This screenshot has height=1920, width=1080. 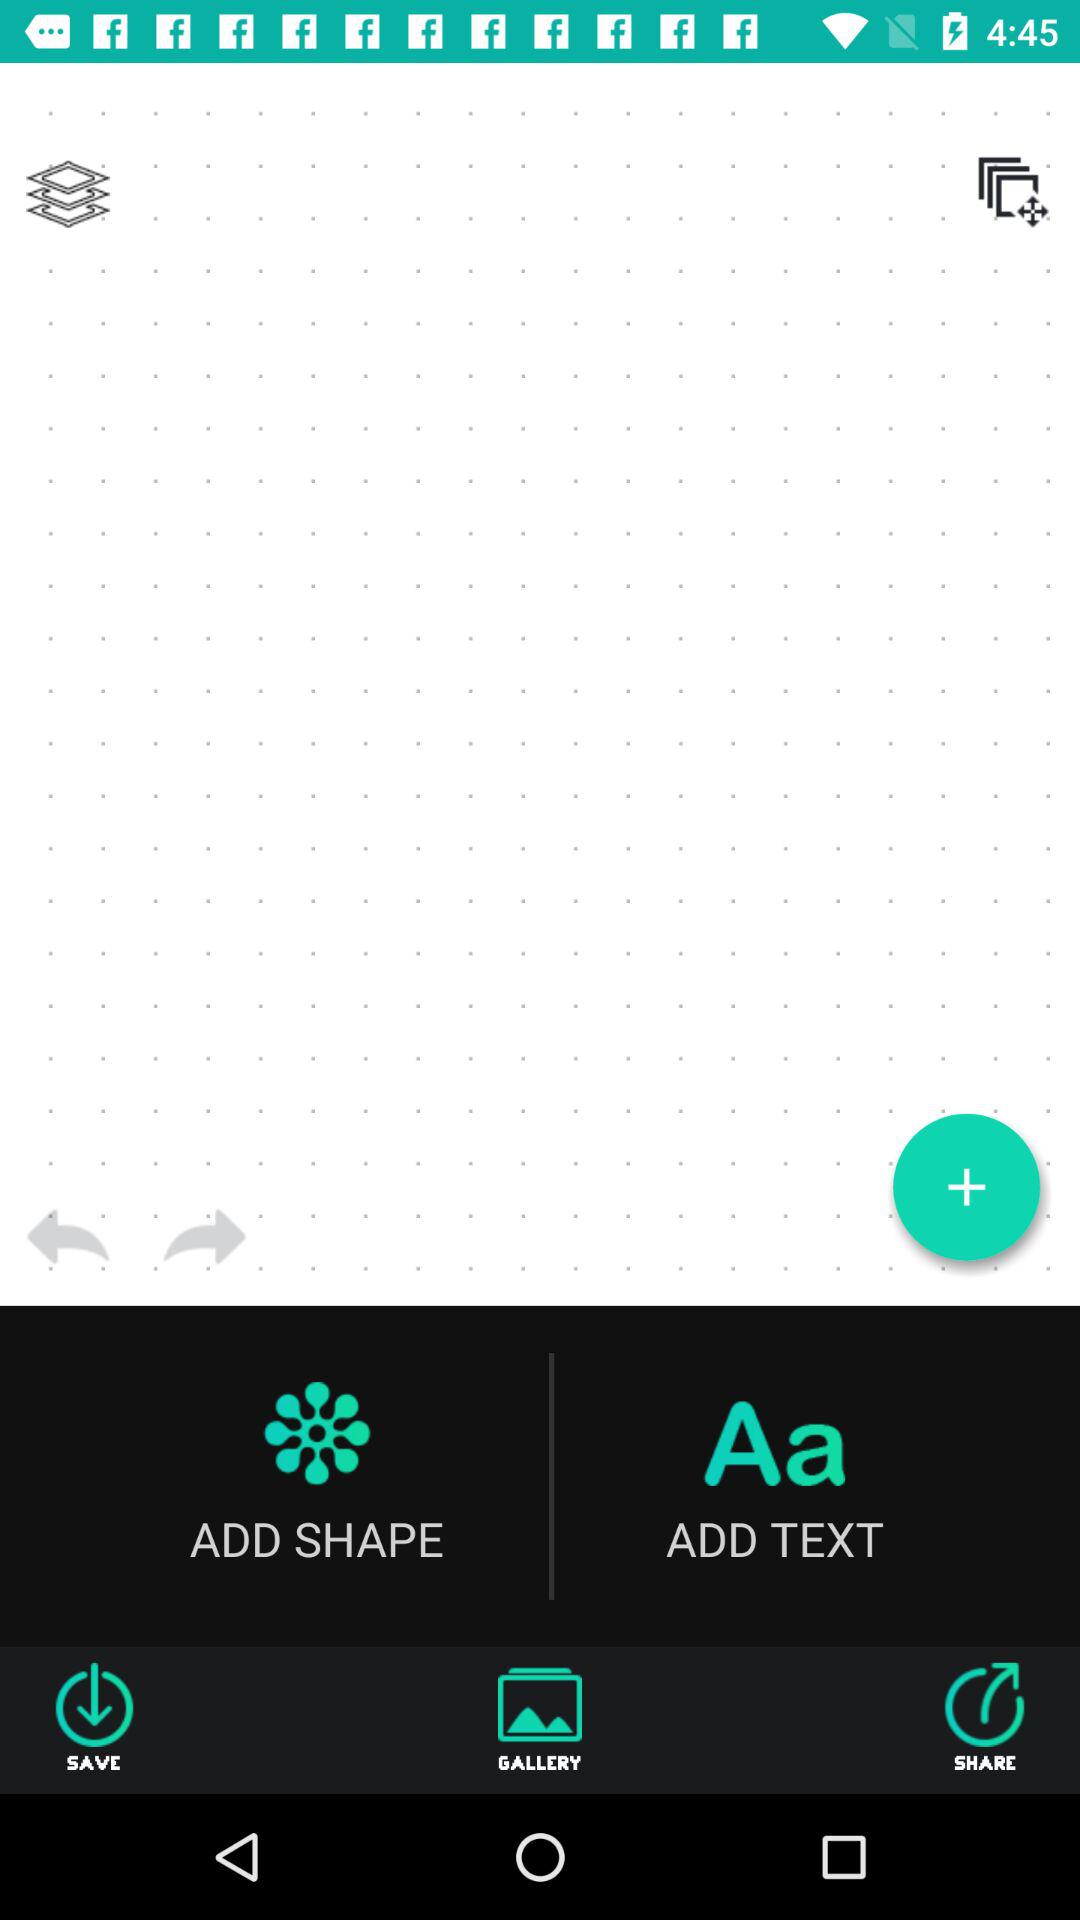 I want to click on turn on add text item, so click(x=774, y=1476).